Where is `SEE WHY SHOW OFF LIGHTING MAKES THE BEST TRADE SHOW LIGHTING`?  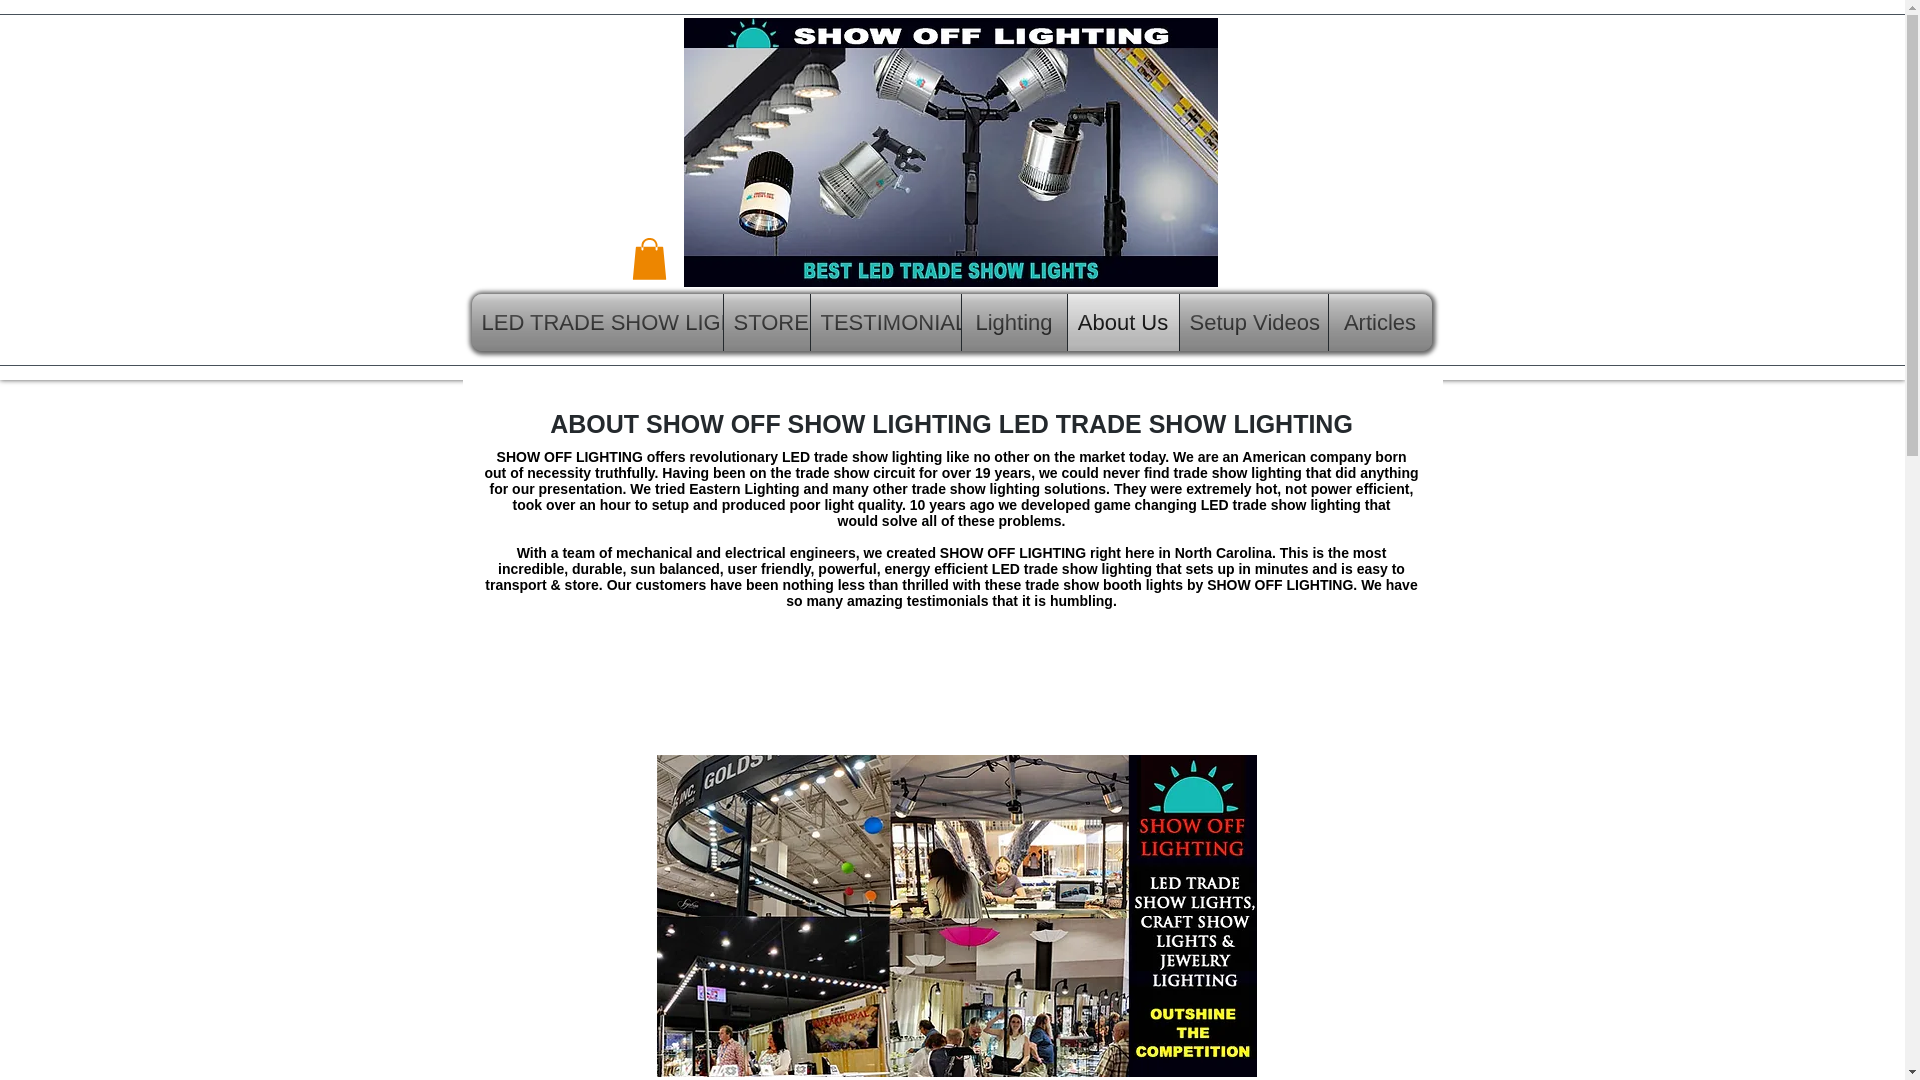 SEE WHY SHOW OFF LIGHTING MAKES THE BEST TRADE SHOW LIGHTING is located at coordinates (956, 915).